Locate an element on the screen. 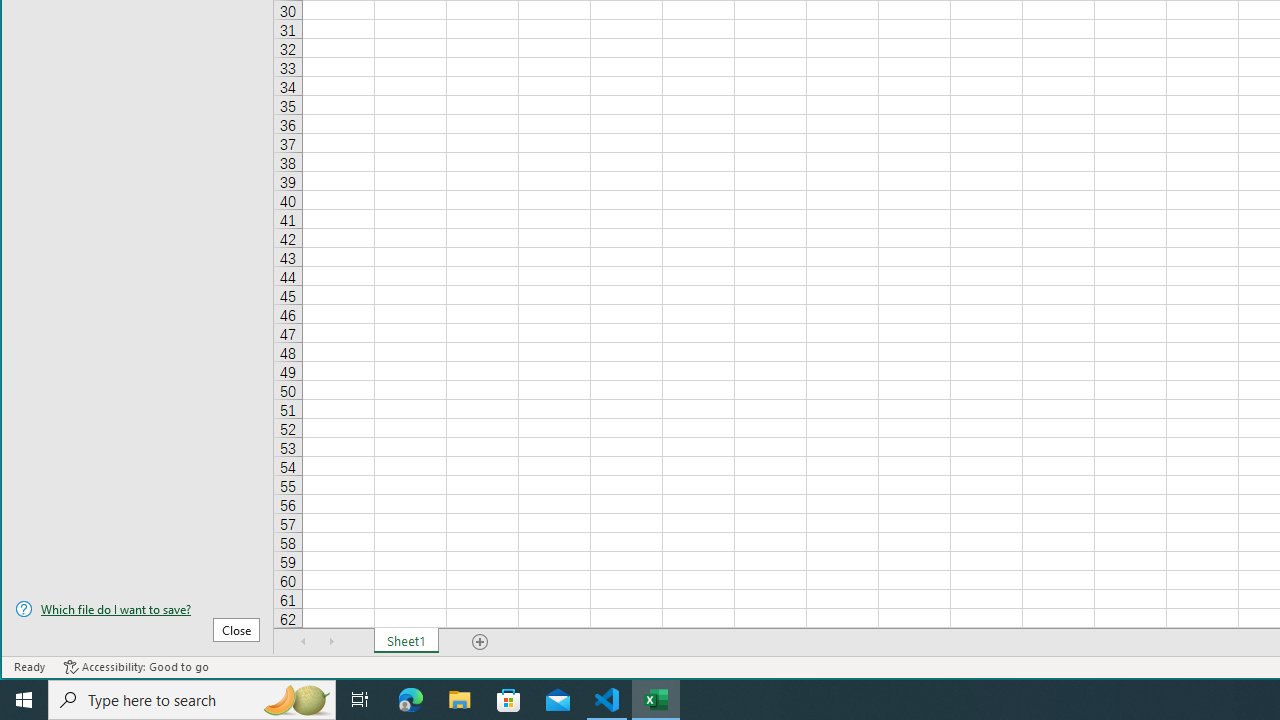  Accessibility Checker Accessibility: Good to go is located at coordinates (136, 667).